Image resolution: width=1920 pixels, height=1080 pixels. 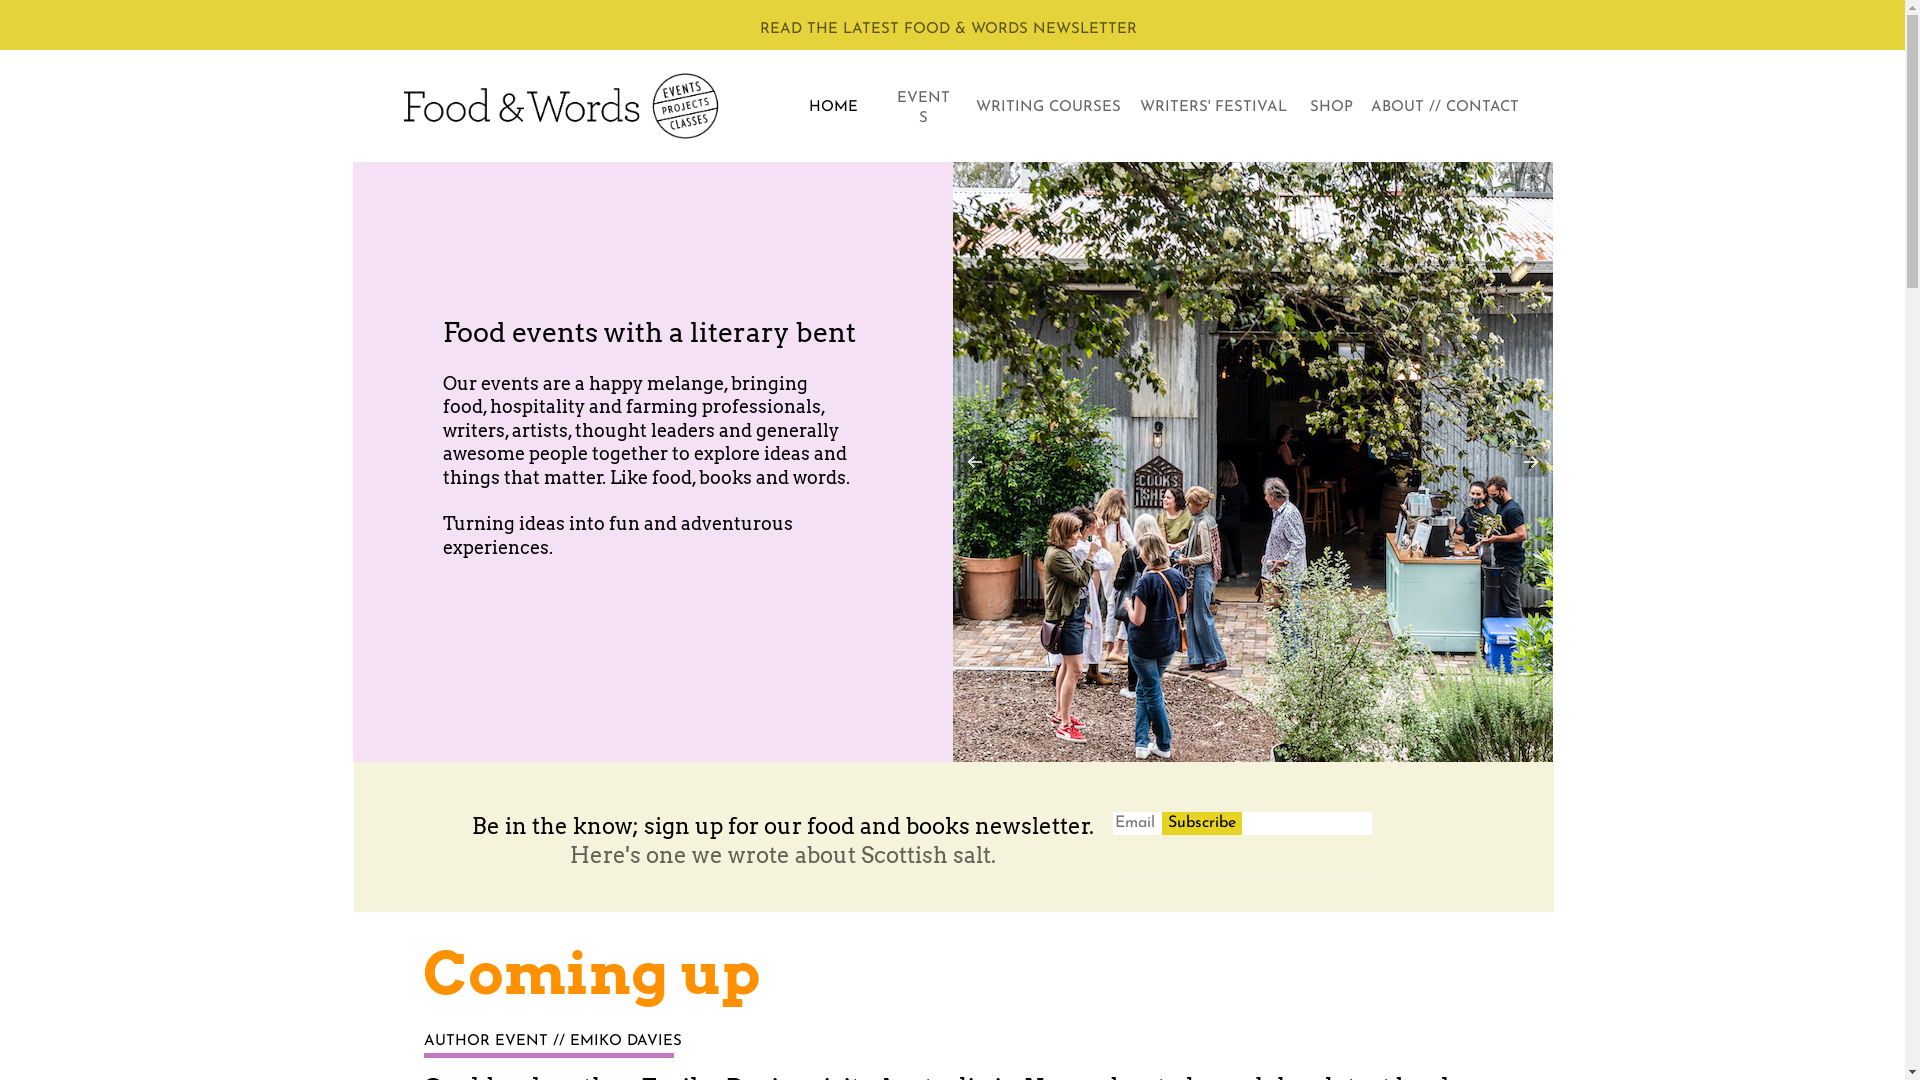 What do you see at coordinates (922, 108) in the screenshot?
I see `EVENTS` at bounding box center [922, 108].